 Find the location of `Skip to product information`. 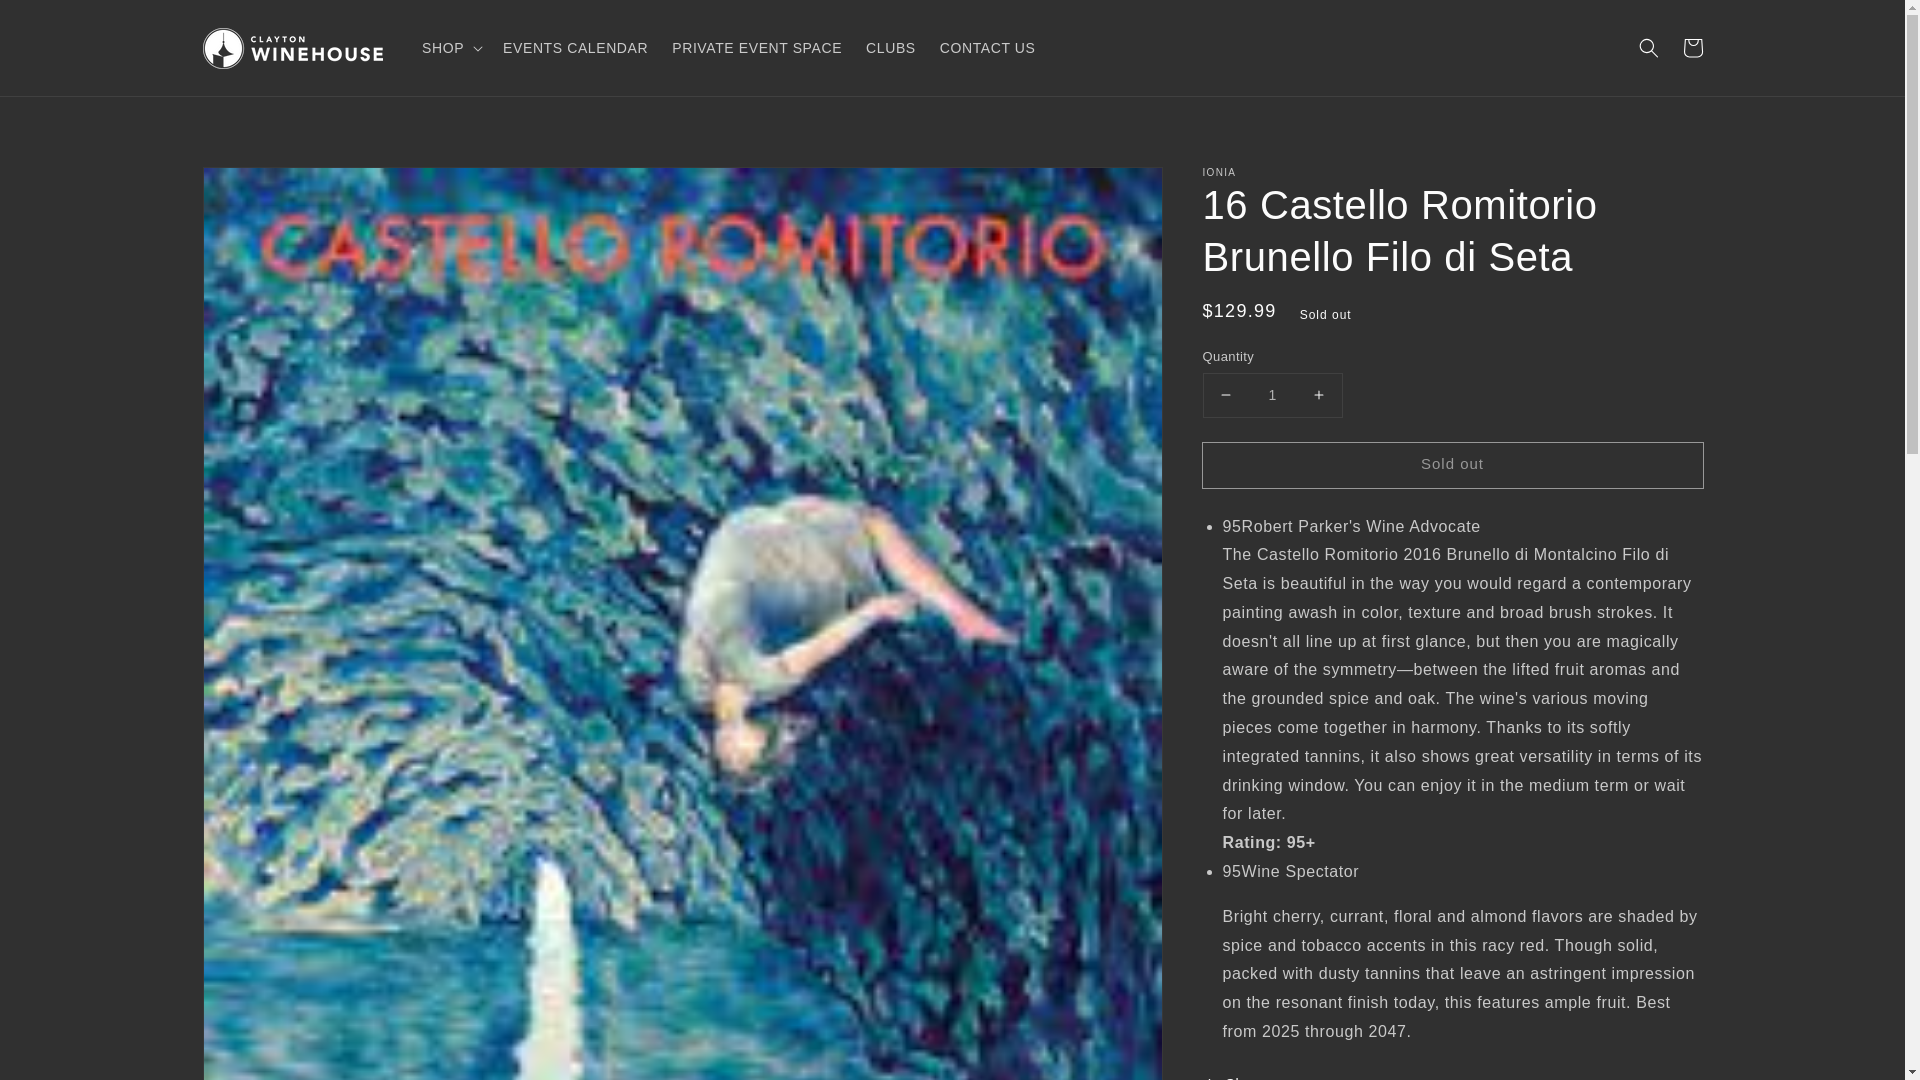

Skip to product information is located at coordinates (262, 188).